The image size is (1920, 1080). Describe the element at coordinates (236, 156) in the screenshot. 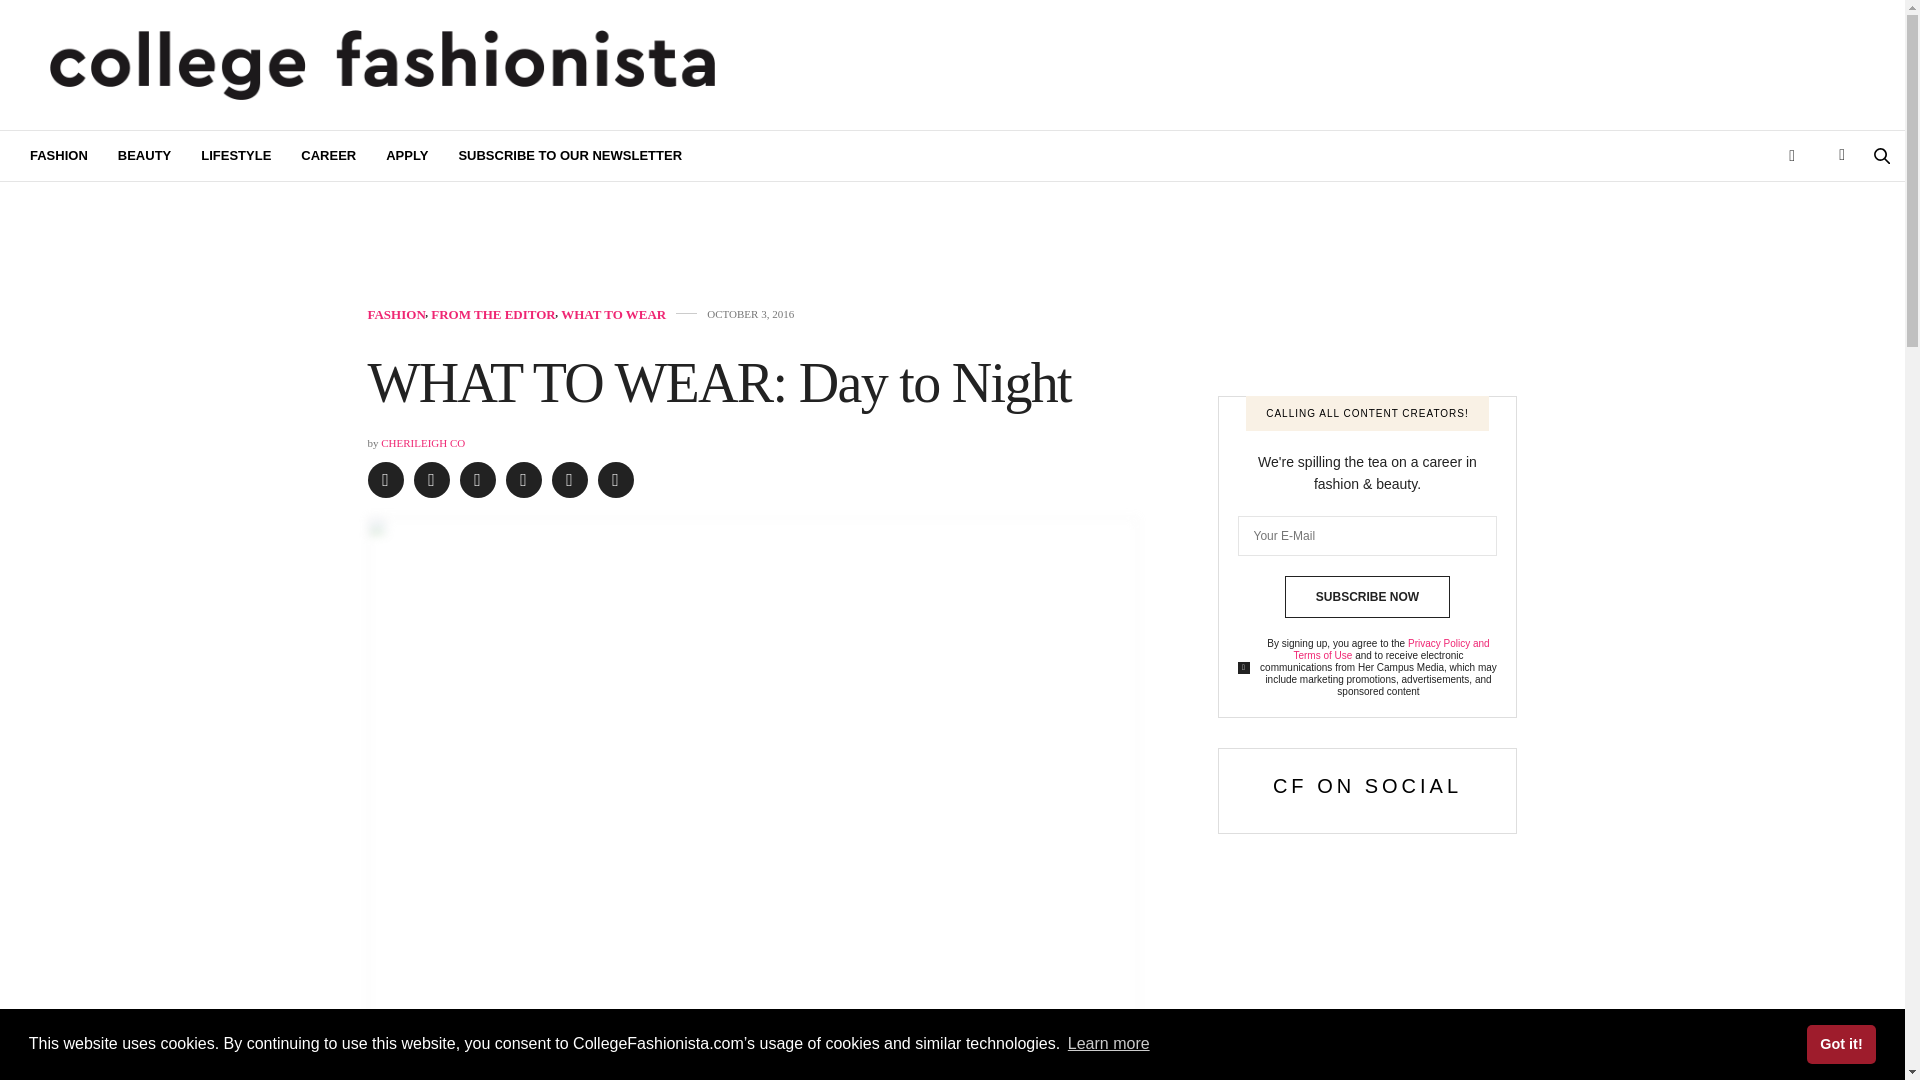

I see `LIFESTYLE` at that location.